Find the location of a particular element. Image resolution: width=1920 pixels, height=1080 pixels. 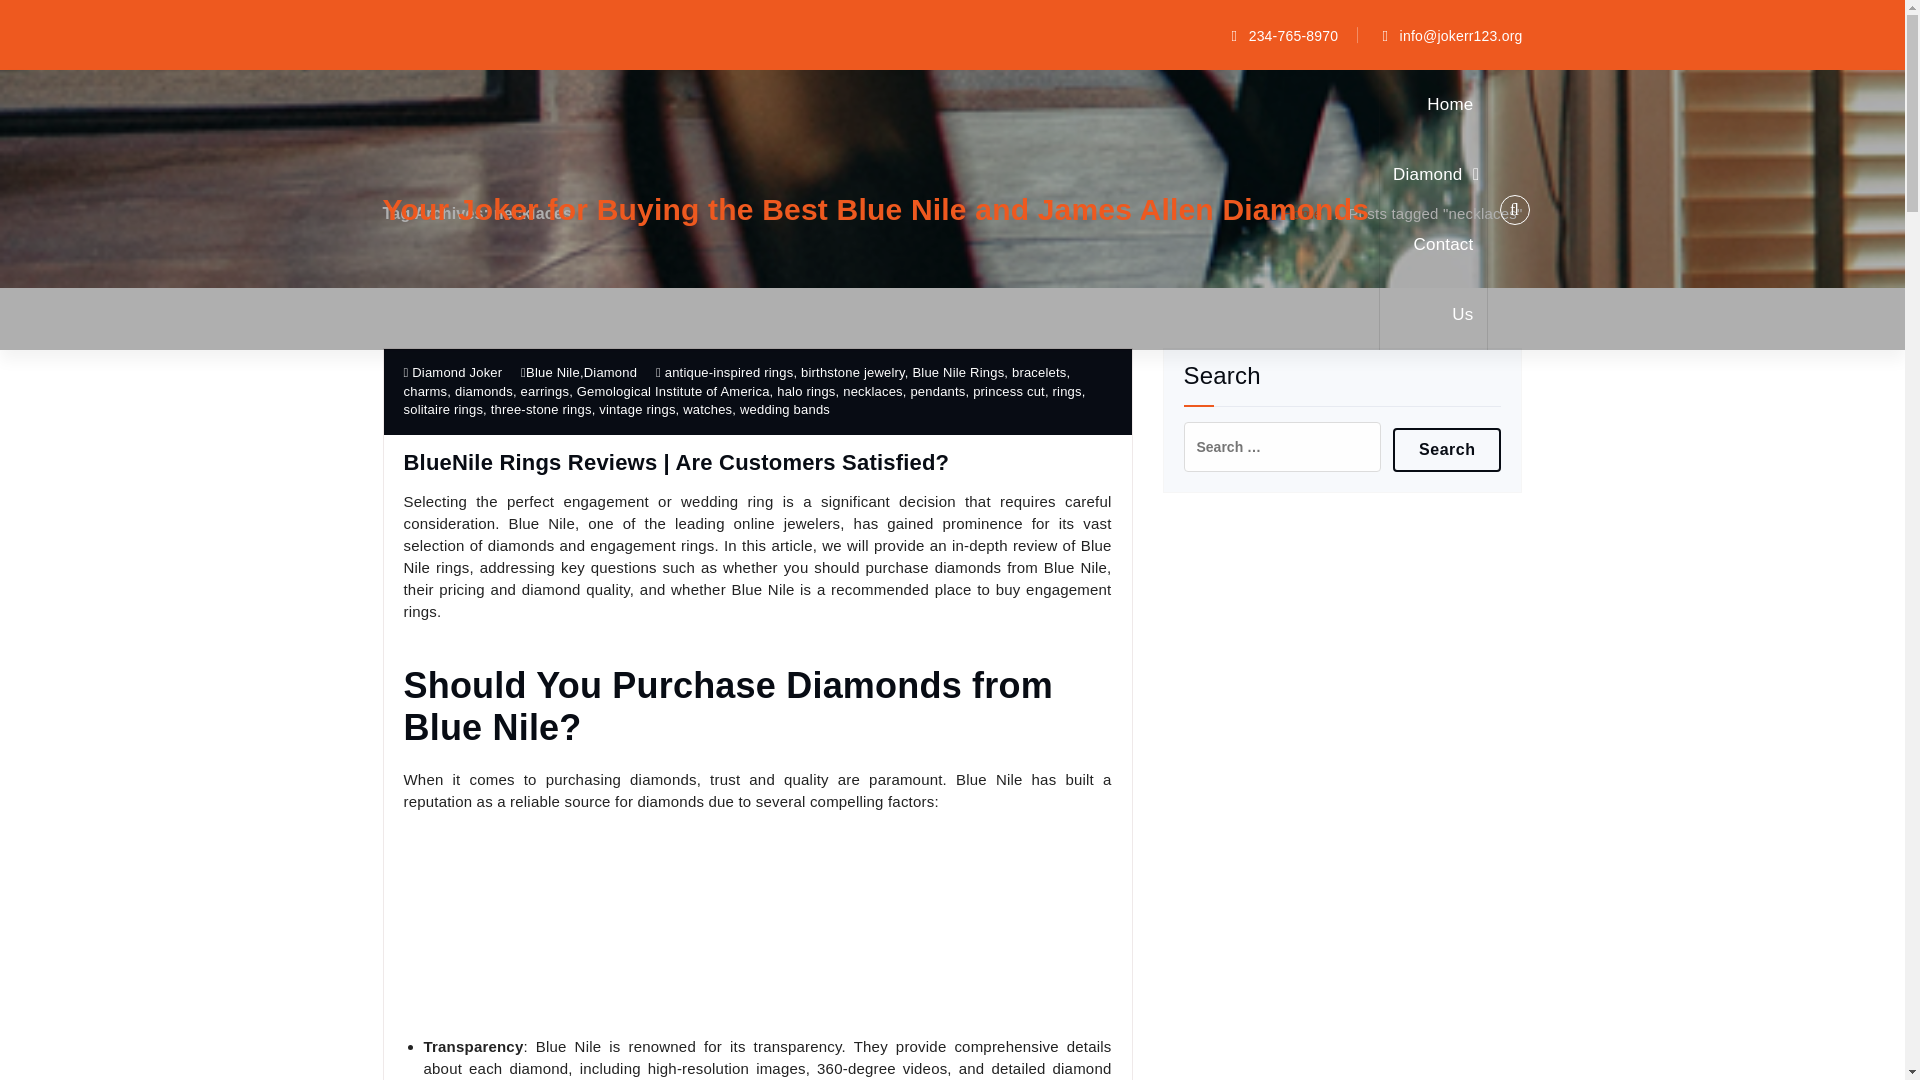

Home is located at coordinates (1450, 105).